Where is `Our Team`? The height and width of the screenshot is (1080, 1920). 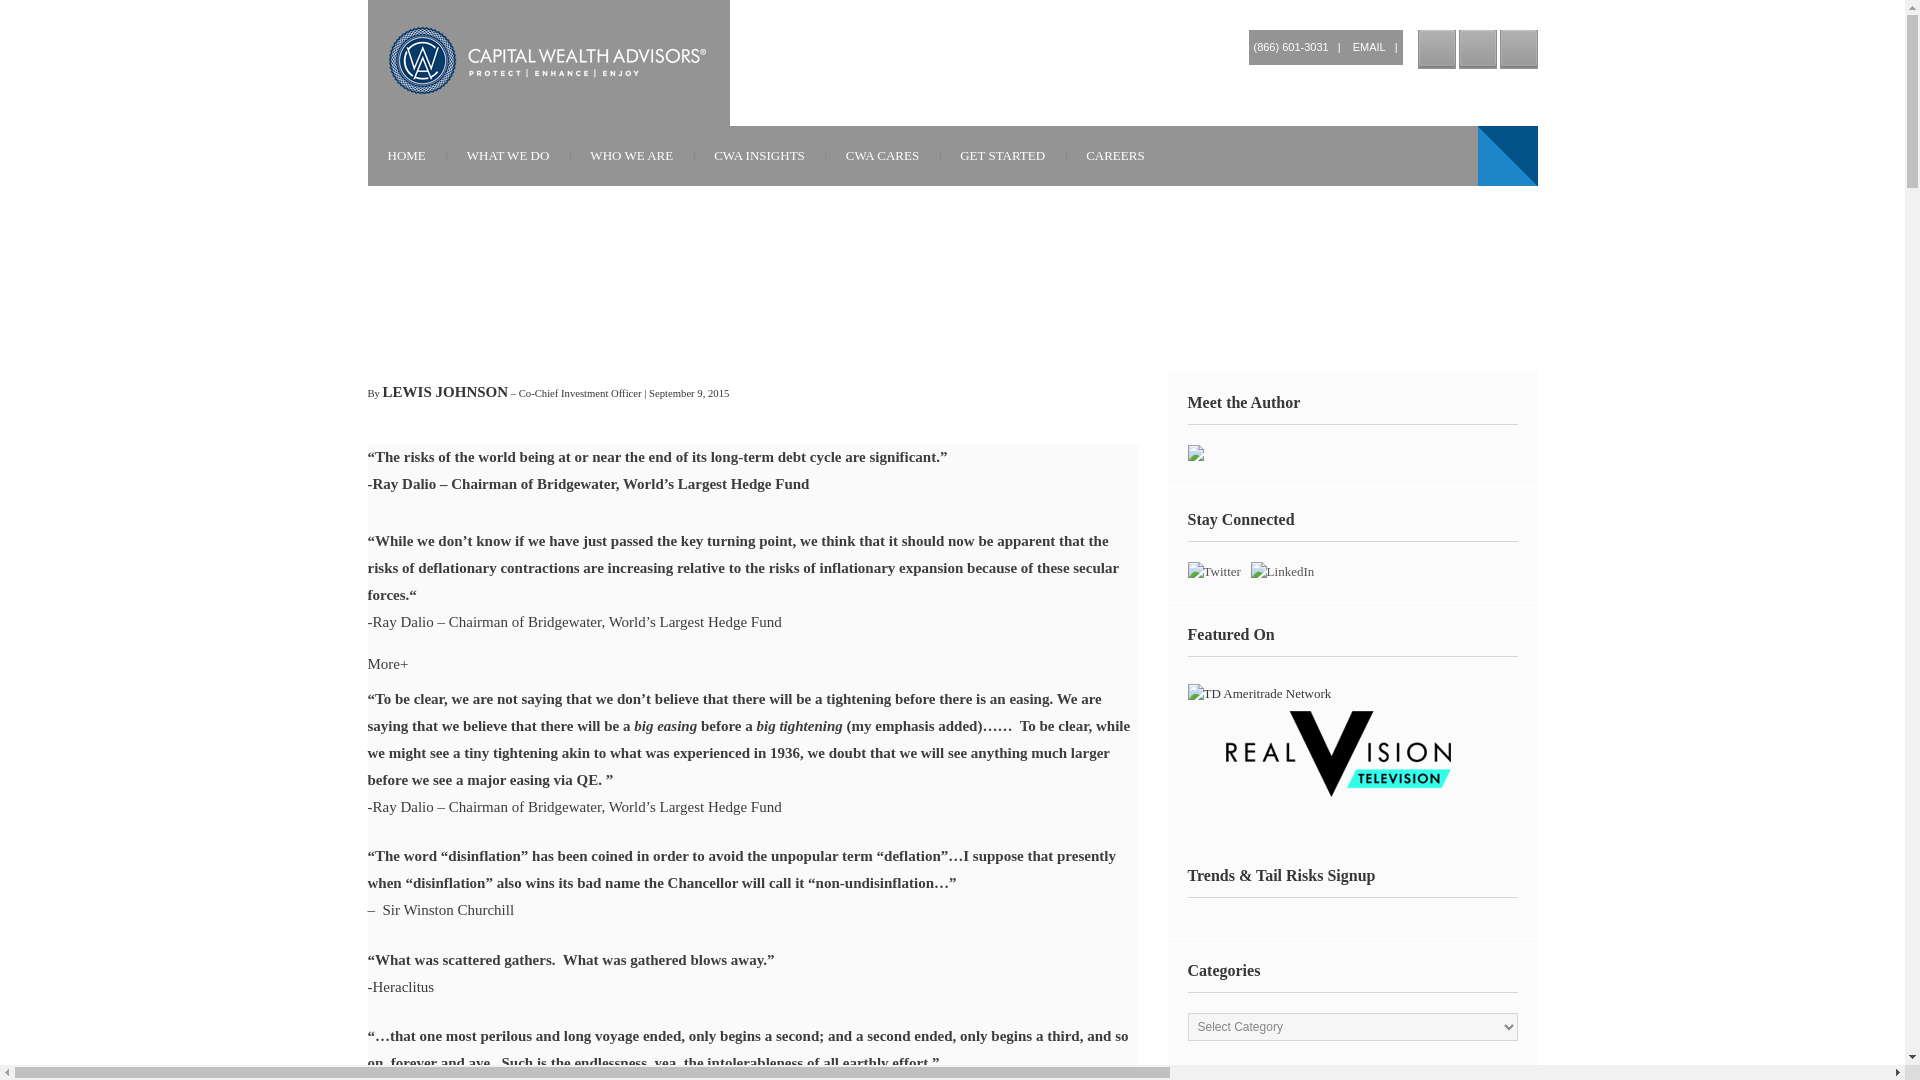
Our Team is located at coordinates (445, 392).